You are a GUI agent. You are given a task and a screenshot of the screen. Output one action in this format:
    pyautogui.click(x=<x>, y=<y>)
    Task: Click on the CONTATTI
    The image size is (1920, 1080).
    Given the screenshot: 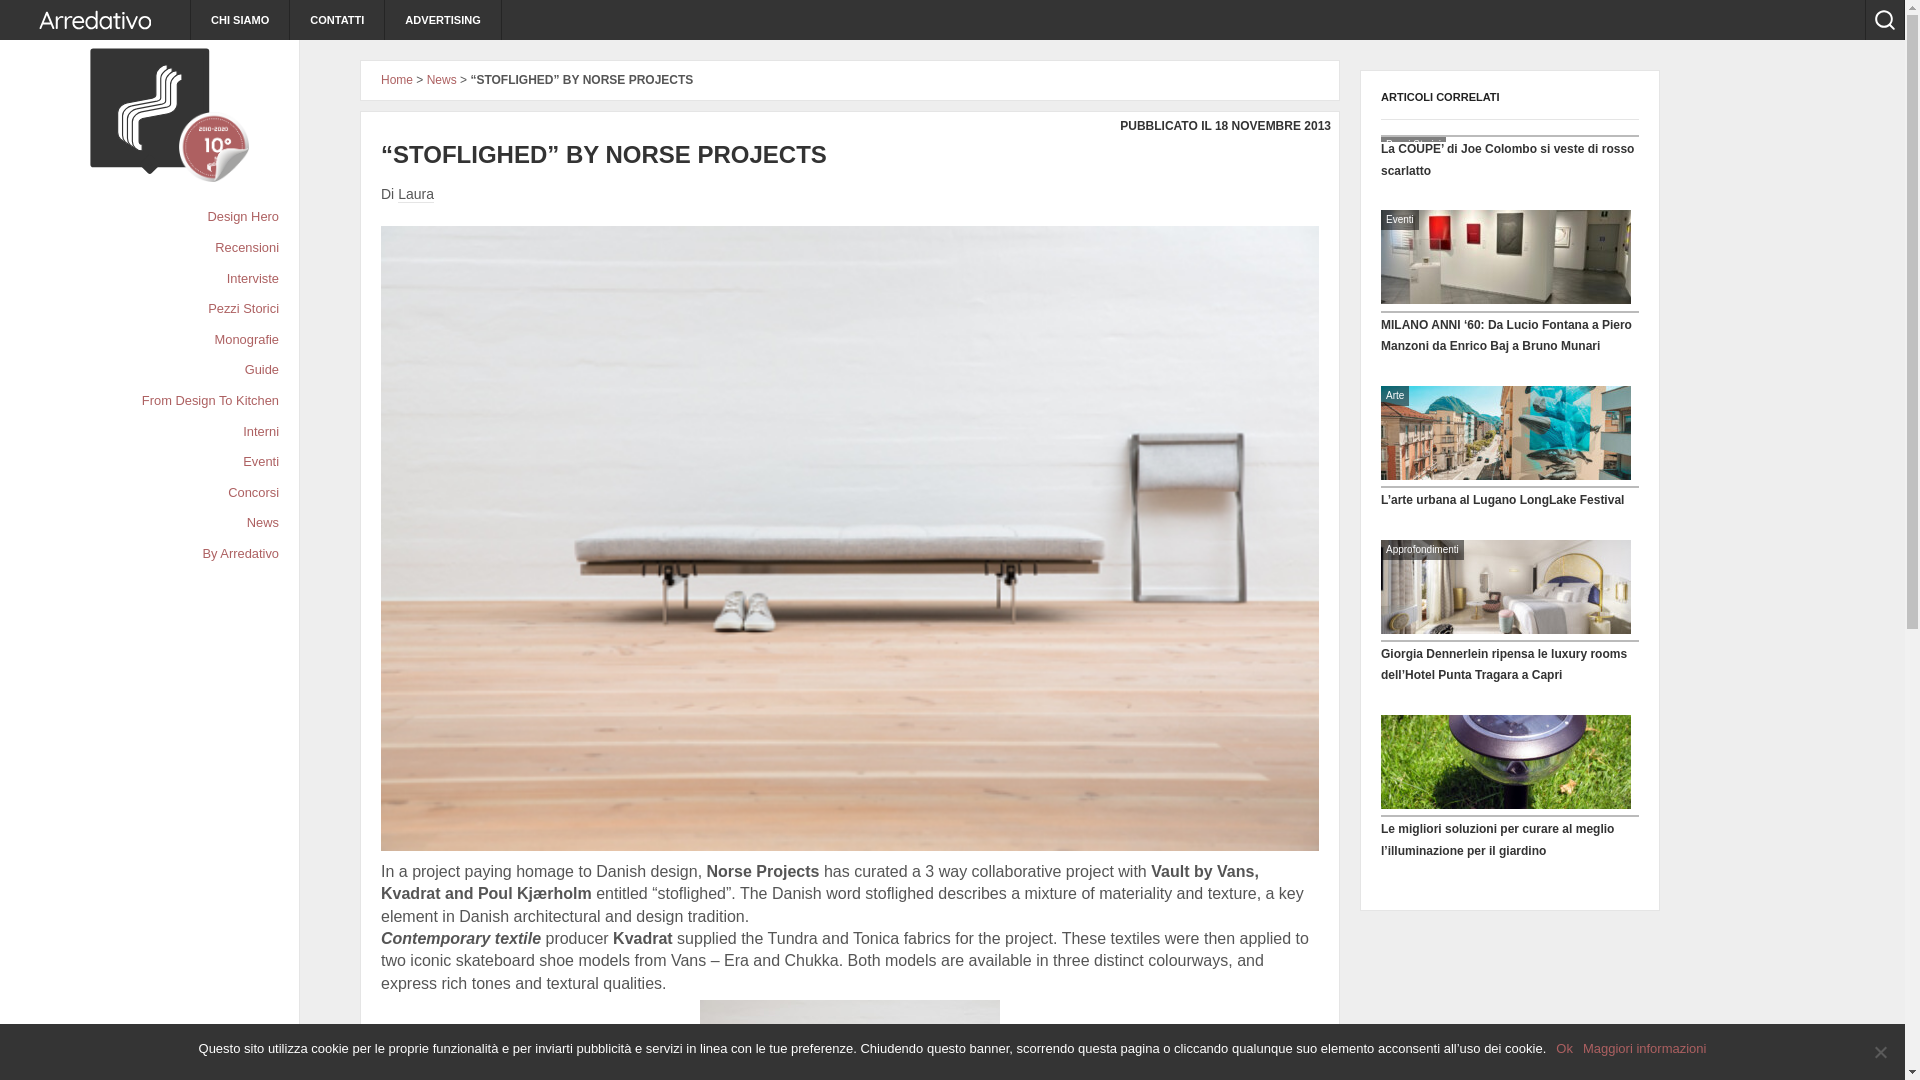 What is the action you would take?
    pyautogui.click(x=337, y=20)
    